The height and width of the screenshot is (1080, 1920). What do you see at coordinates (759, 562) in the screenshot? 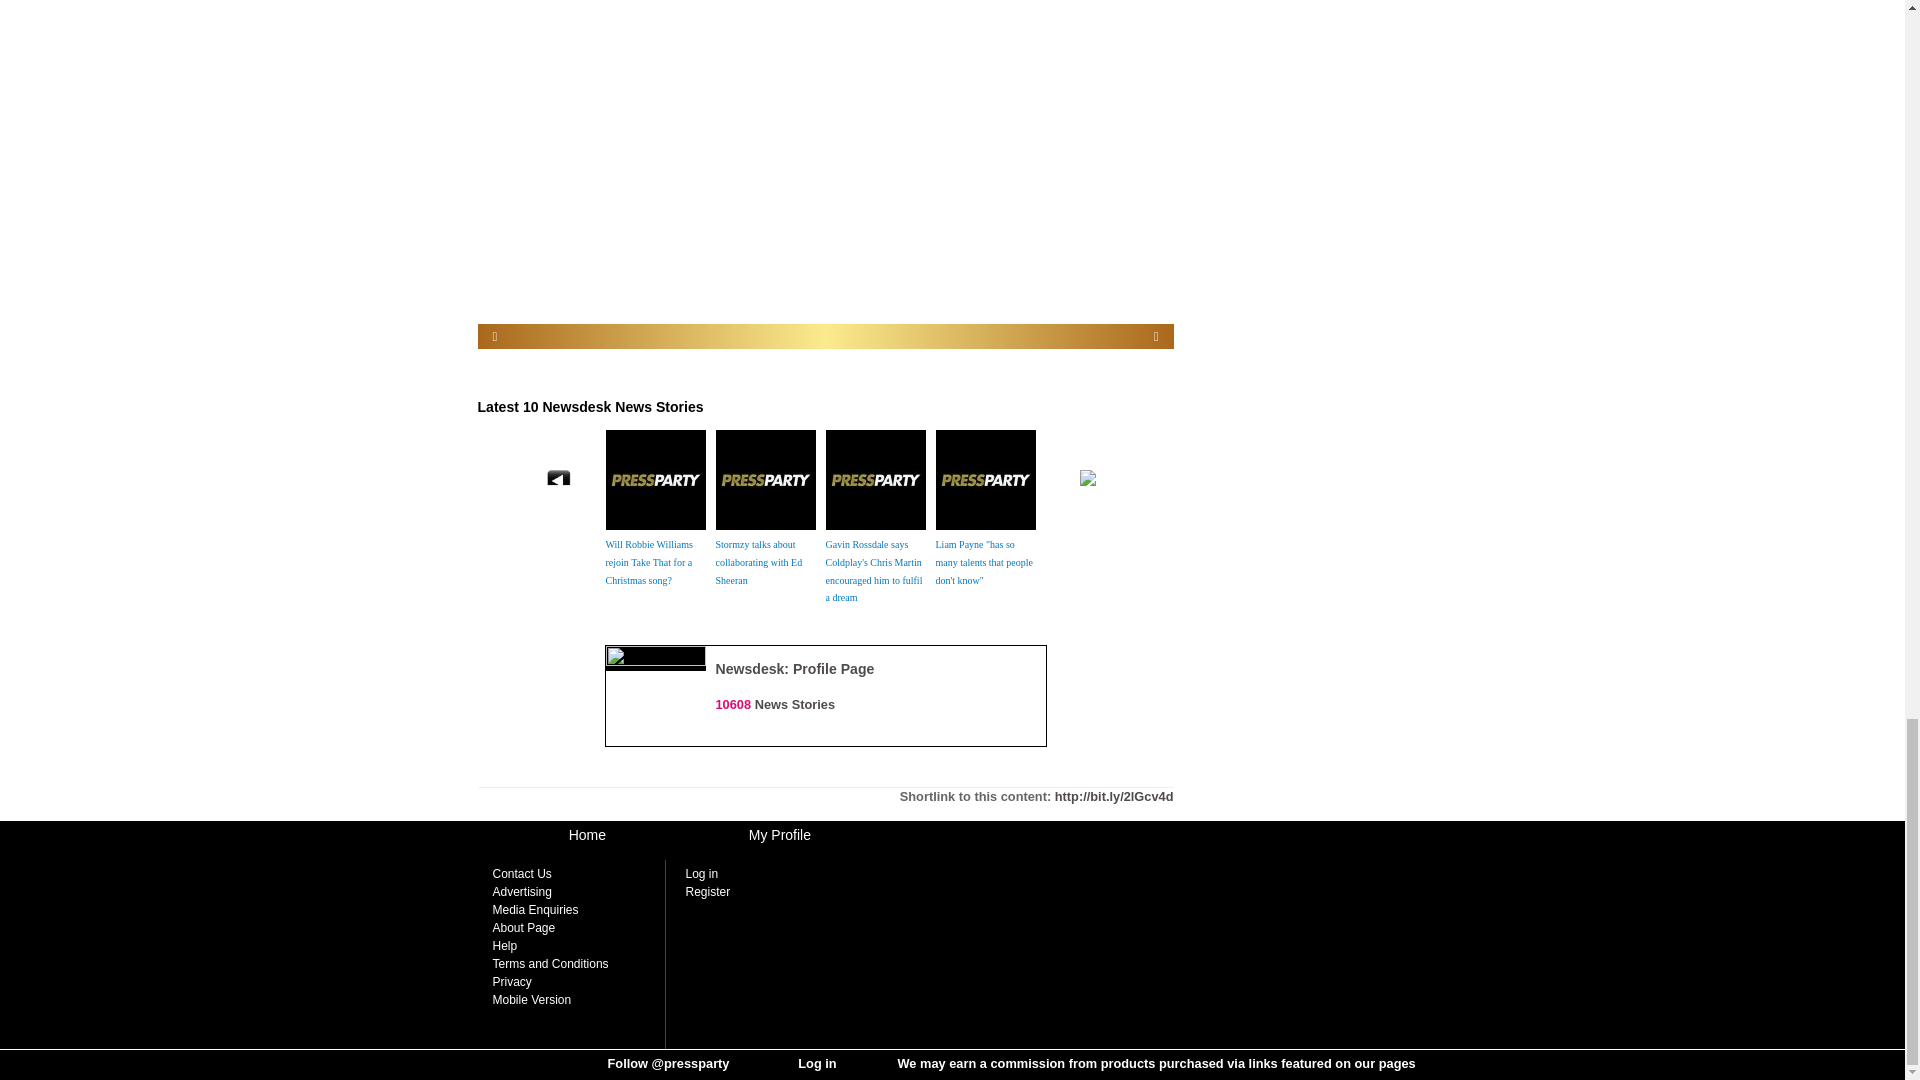
I see `Stormzy talks about collaborating with Ed Sheeran` at bounding box center [759, 562].